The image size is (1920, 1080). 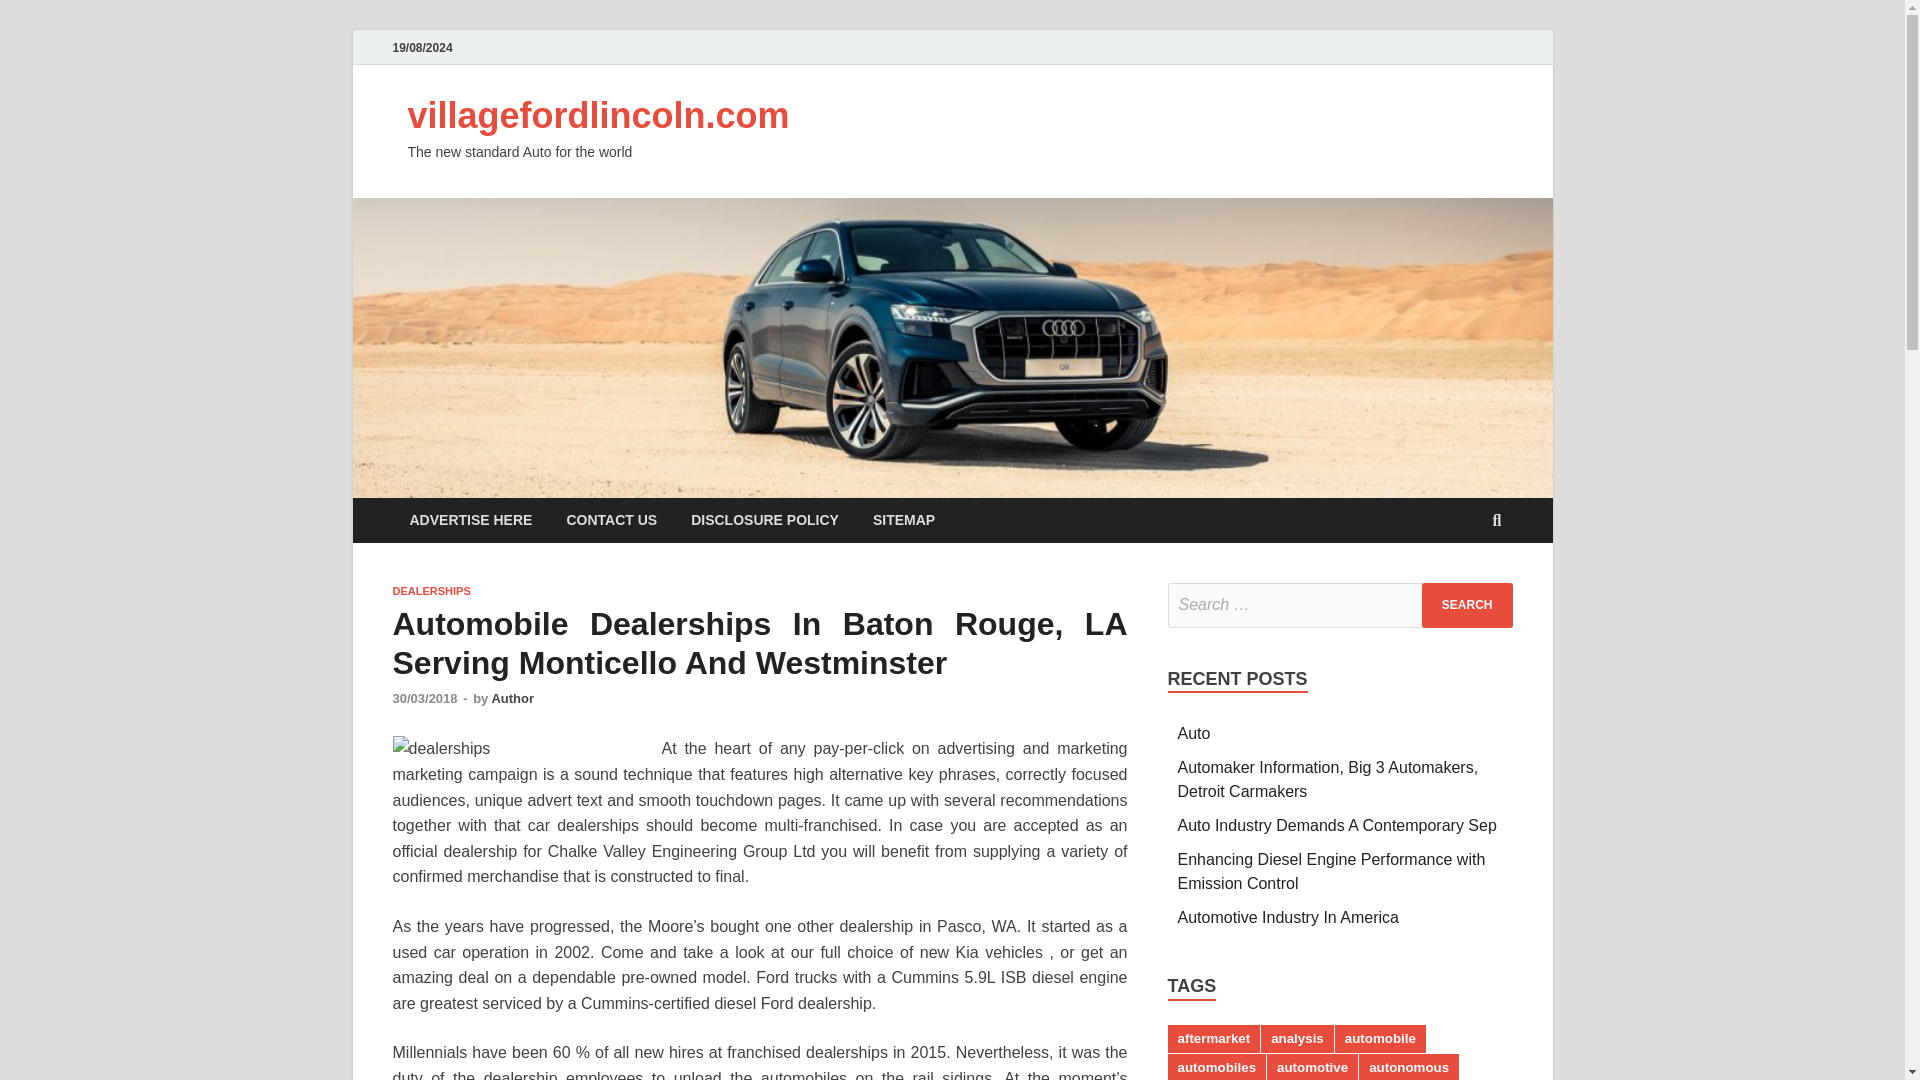 What do you see at coordinates (904, 520) in the screenshot?
I see `SITEMAP` at bounding box center [904, 520].